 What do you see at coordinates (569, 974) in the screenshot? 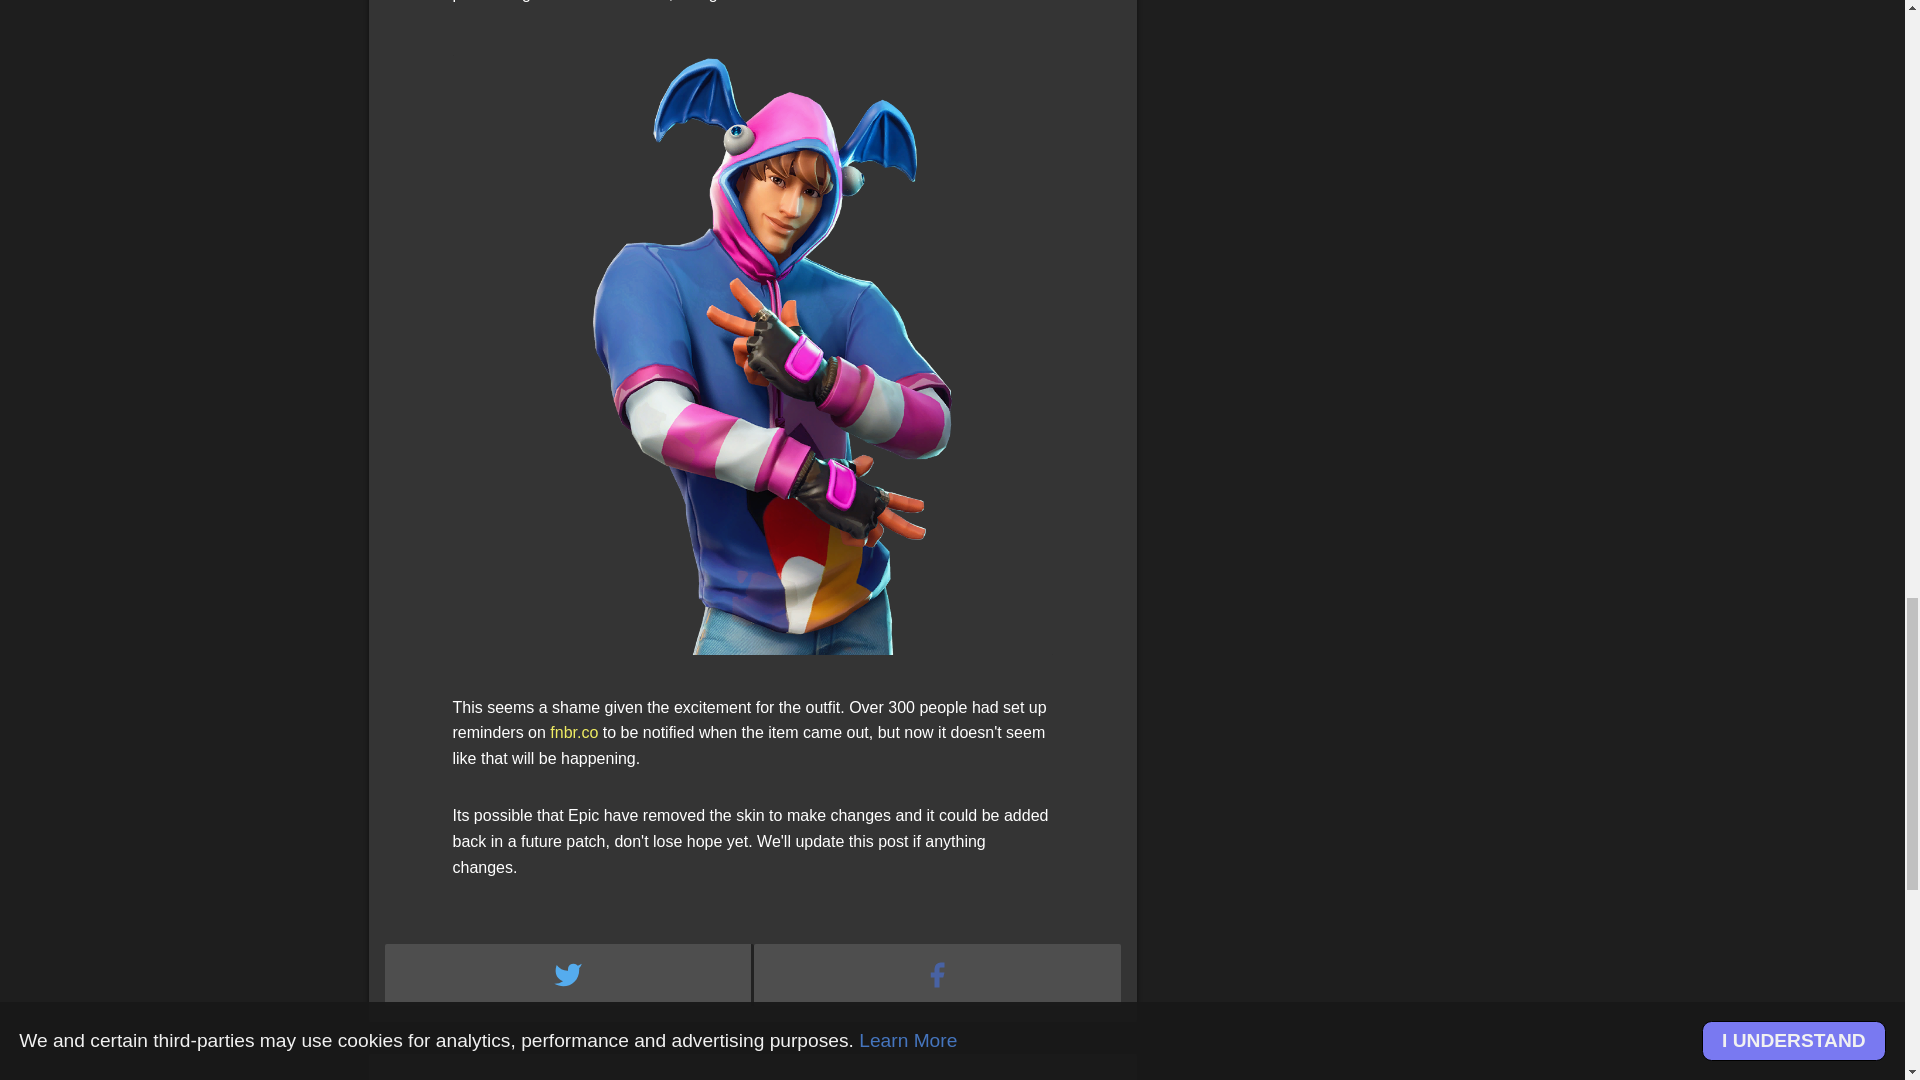
I see `Share on Twitter` at bounding box center [569, 974].